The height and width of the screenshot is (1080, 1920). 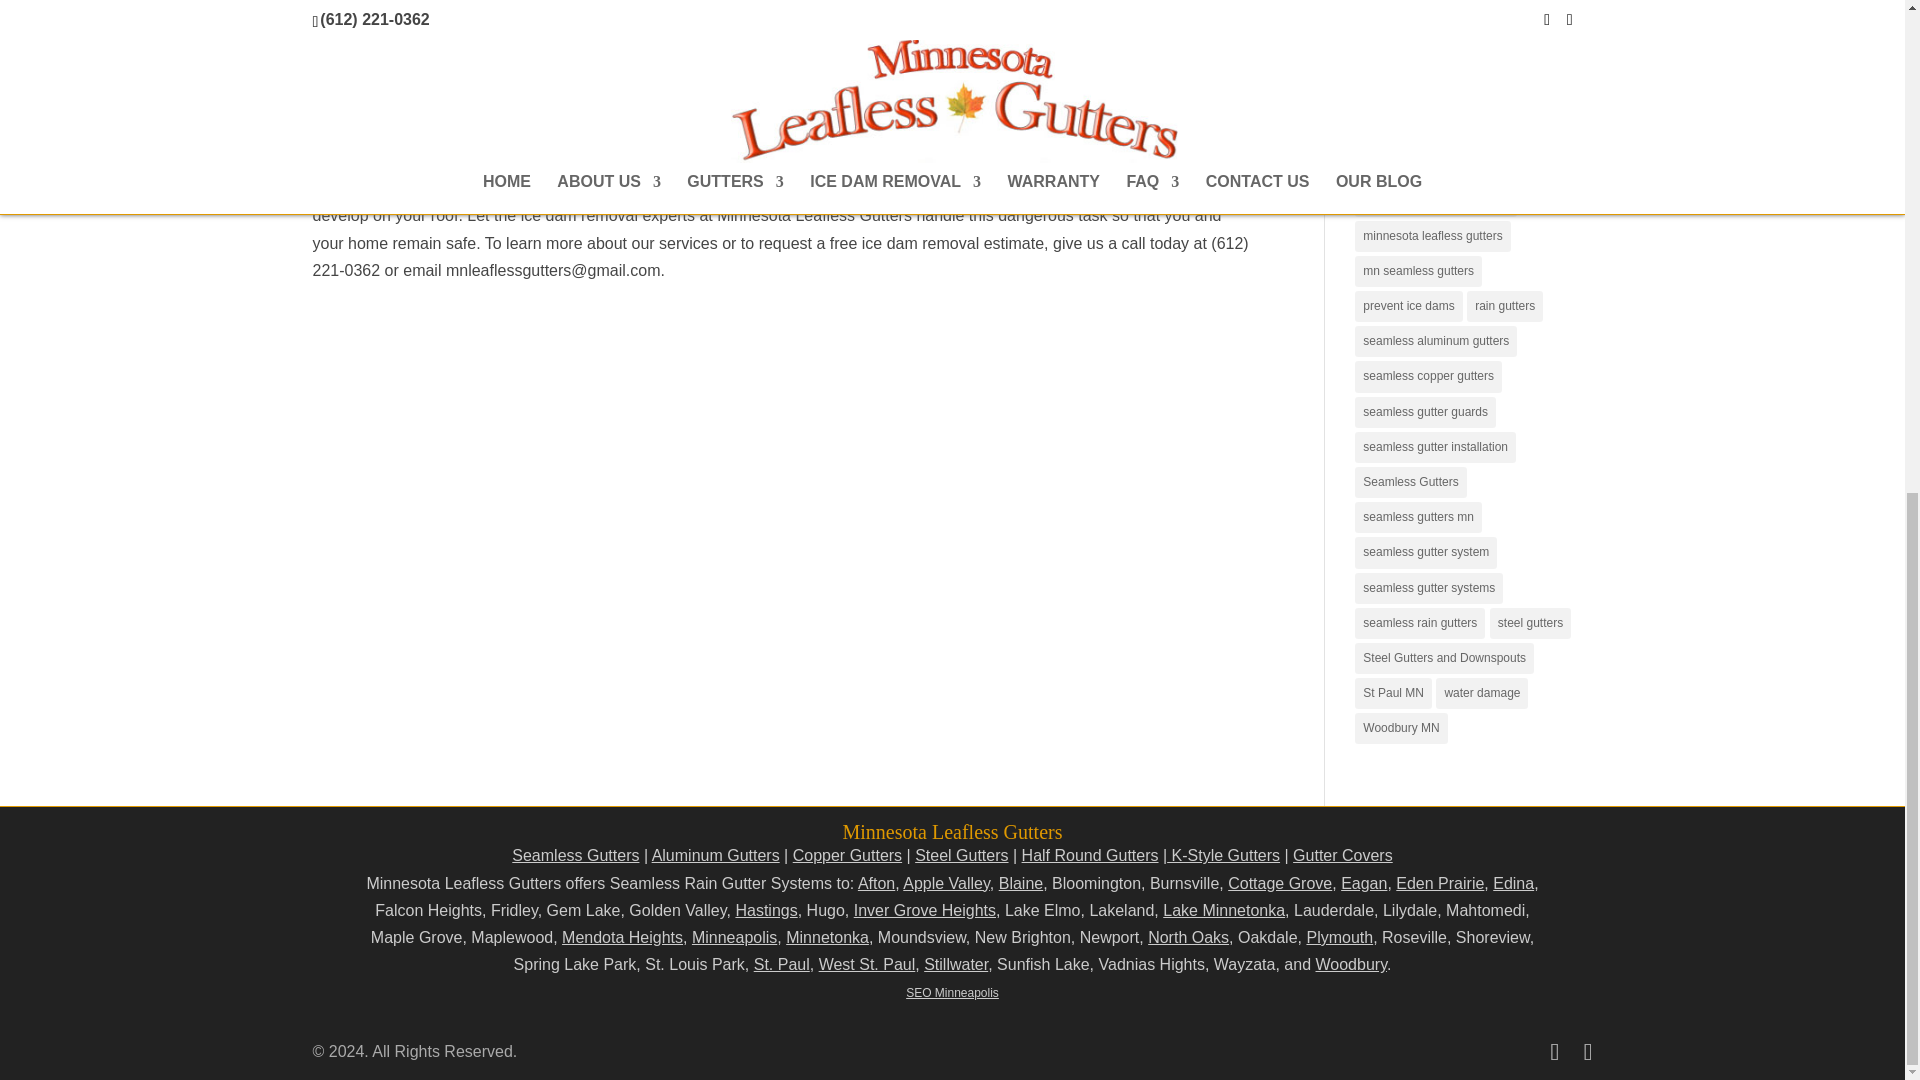 I want to click on Leafless Seamless Gutters North Oaks, so click(x=1188, y=937).